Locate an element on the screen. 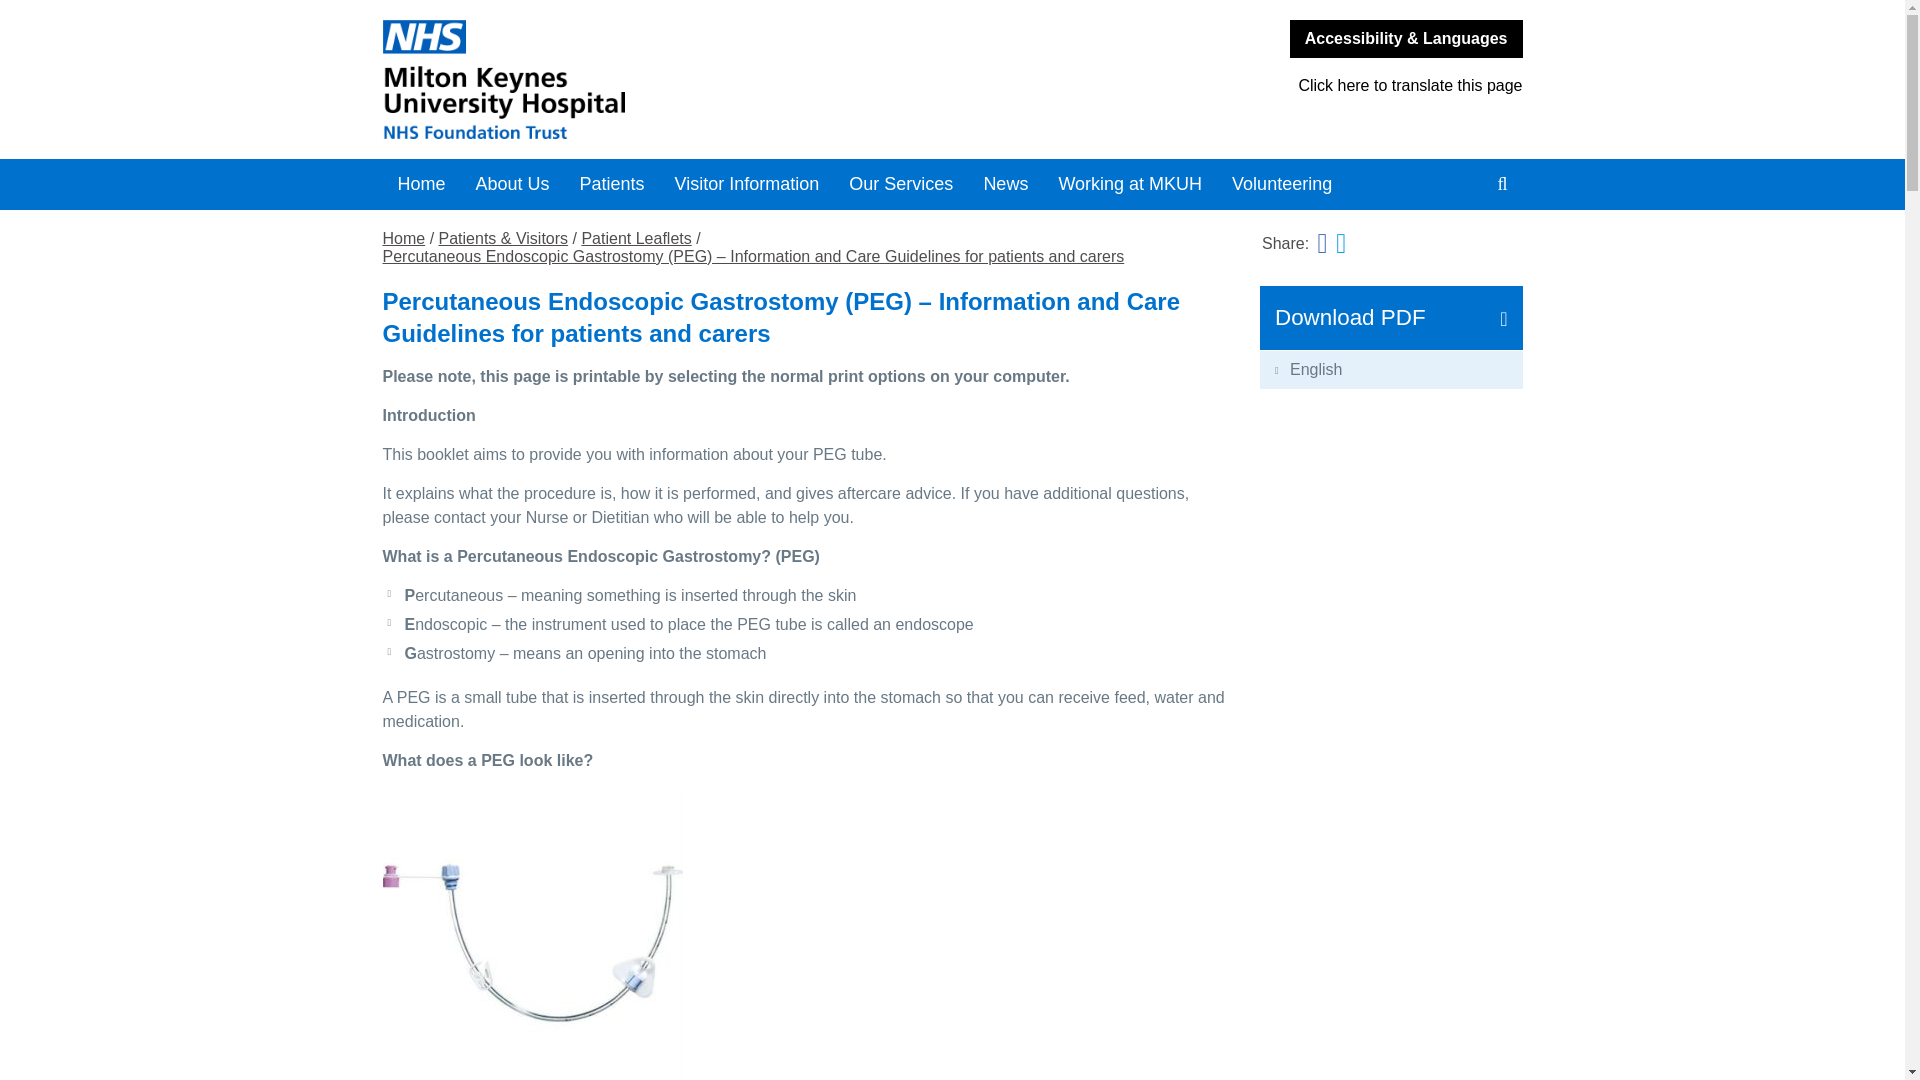 The height and width of the screenshot is (1080, 1920). Patients is located at coordinates (612, 184).